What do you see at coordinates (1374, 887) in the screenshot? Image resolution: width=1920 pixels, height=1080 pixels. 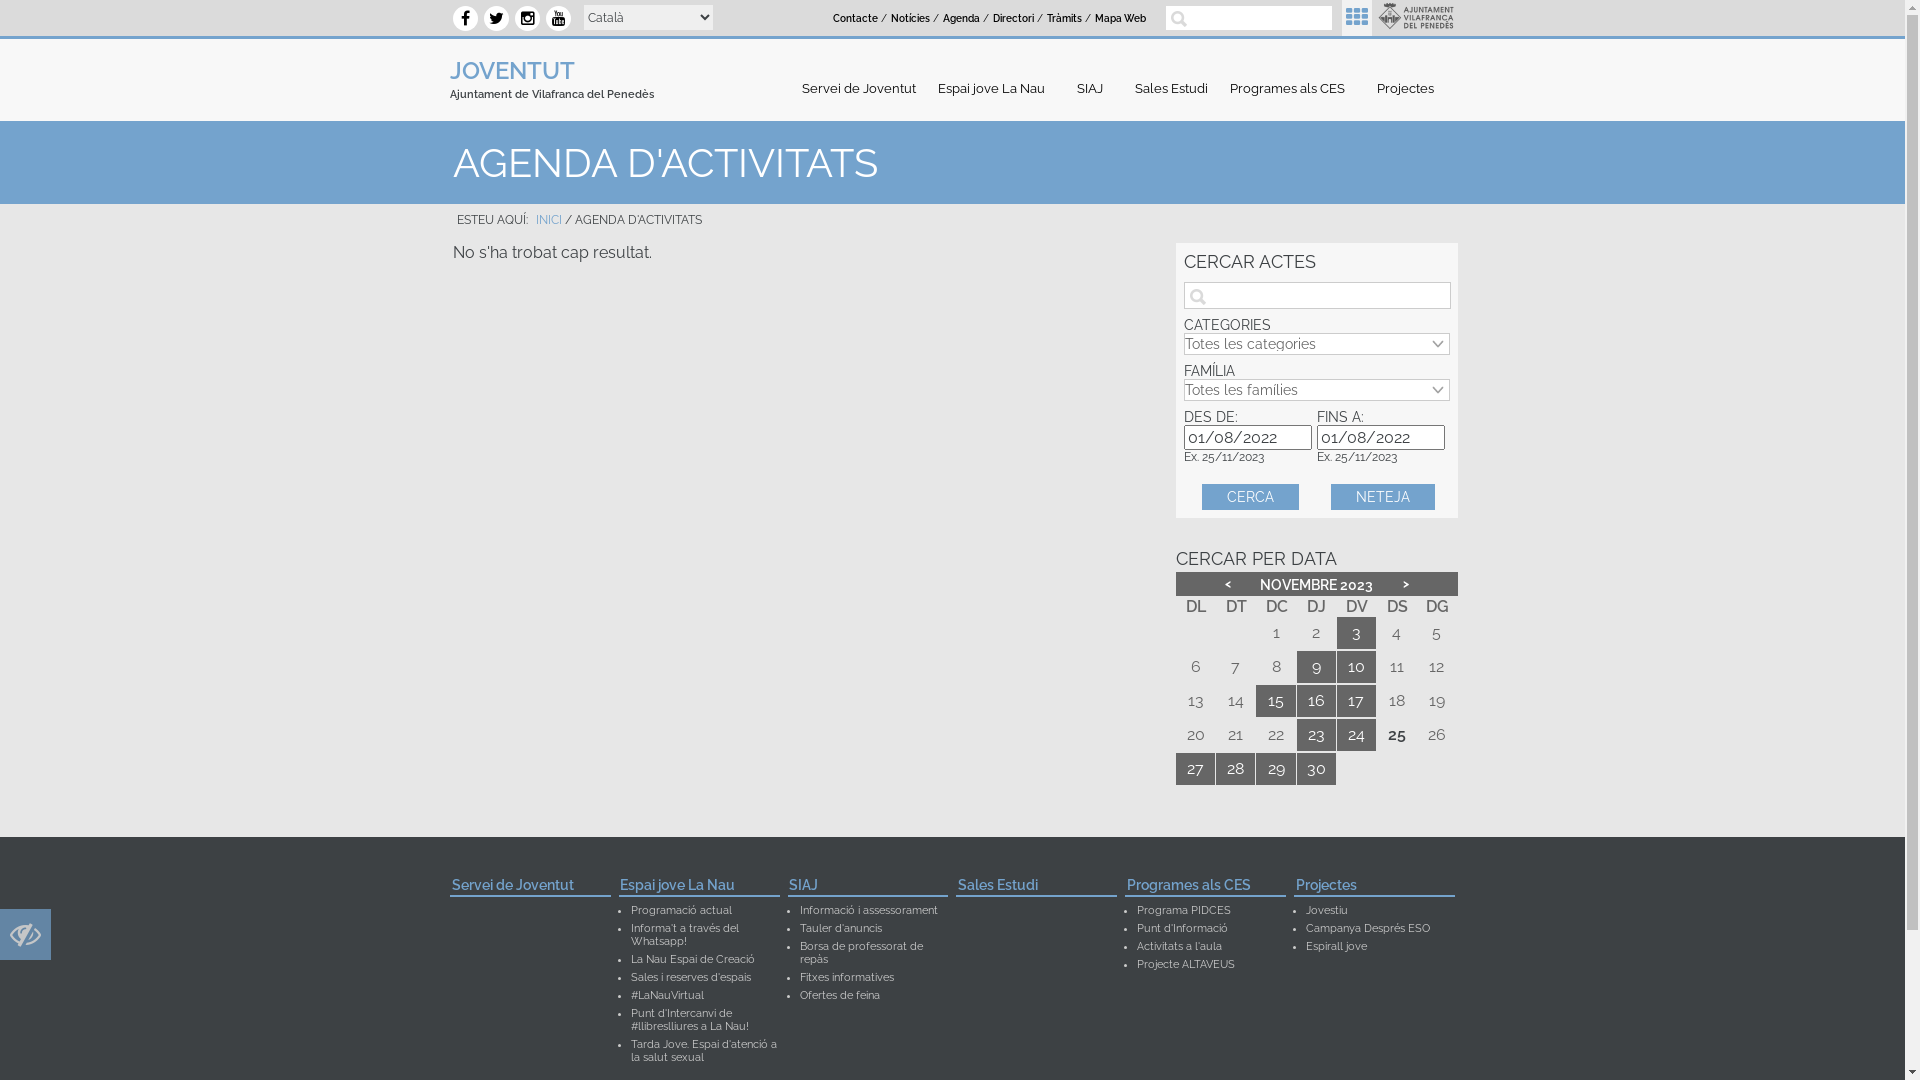 I see `Projectes` at bounding box center [1374, 887].